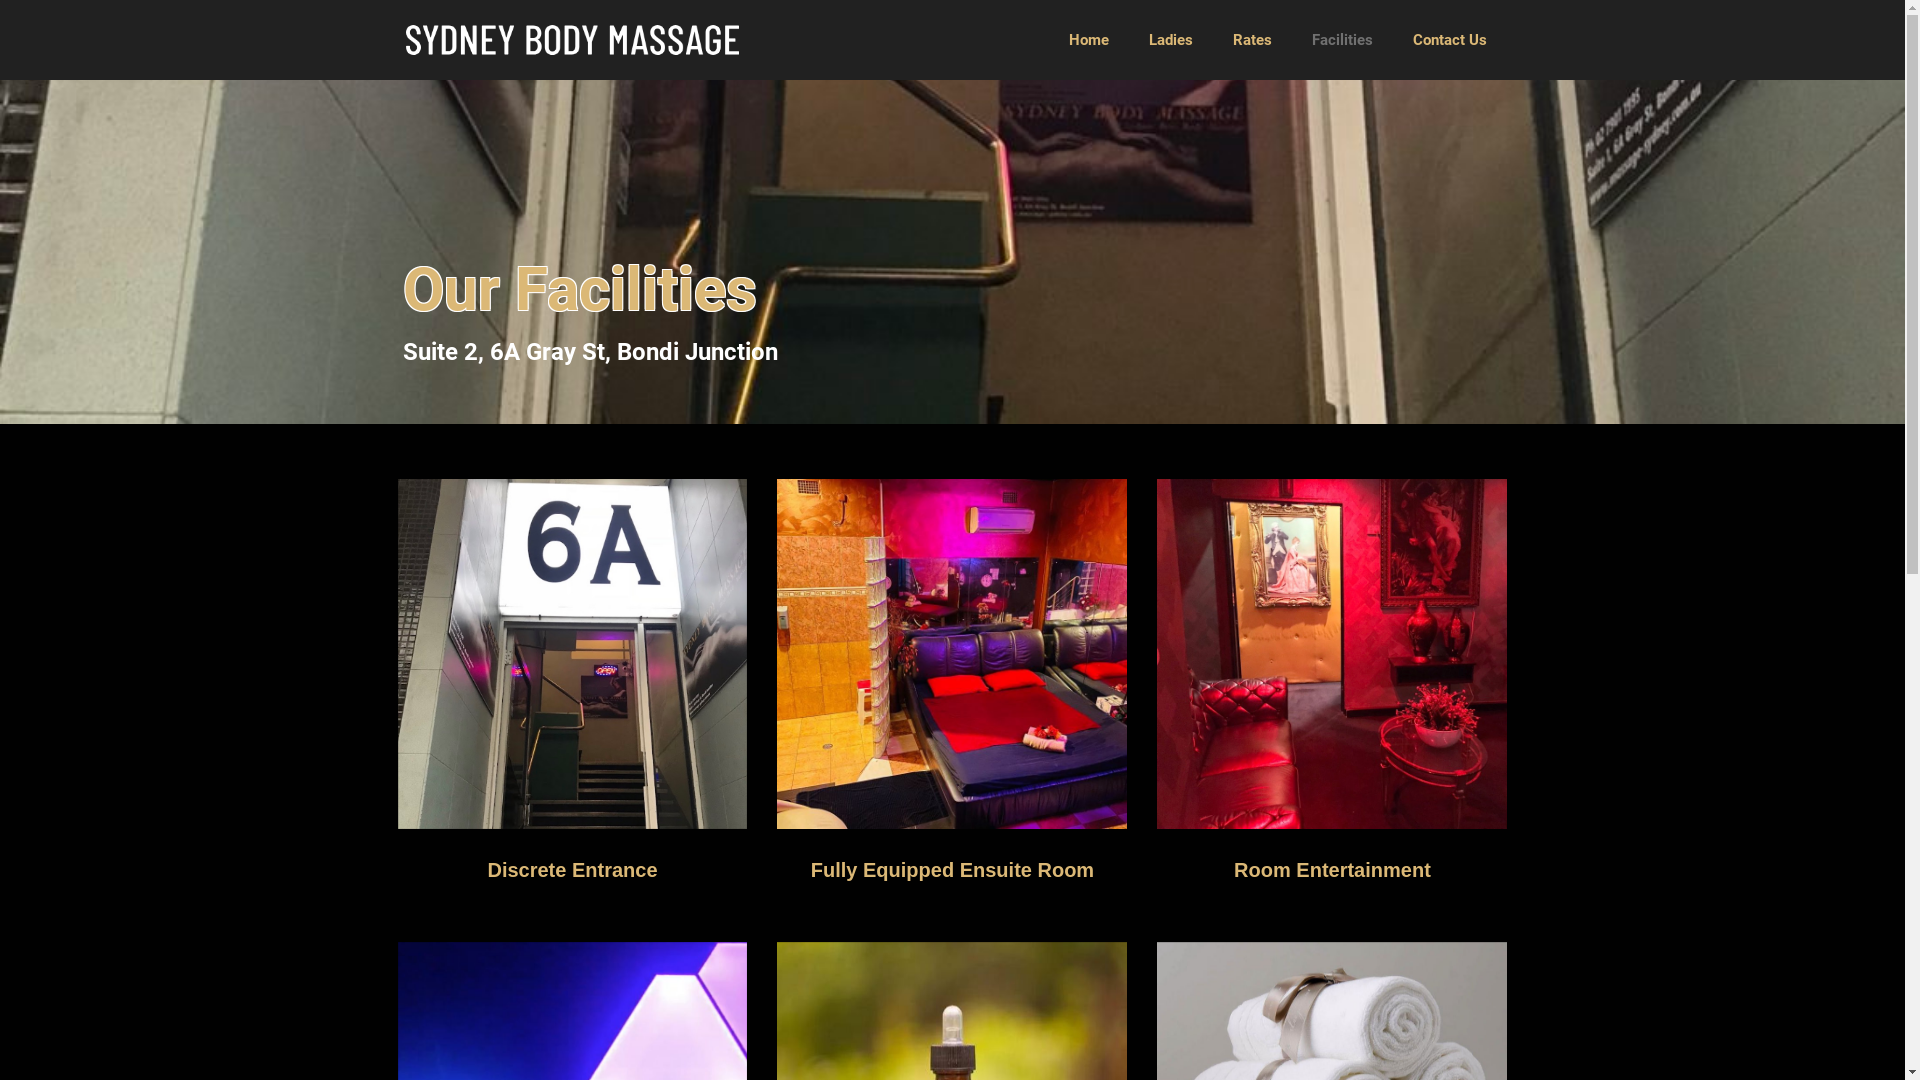  What do you see at coordinates (1450, 40) in the screenshot?
I see `Contact Us` at bounding box center [1450, 40].